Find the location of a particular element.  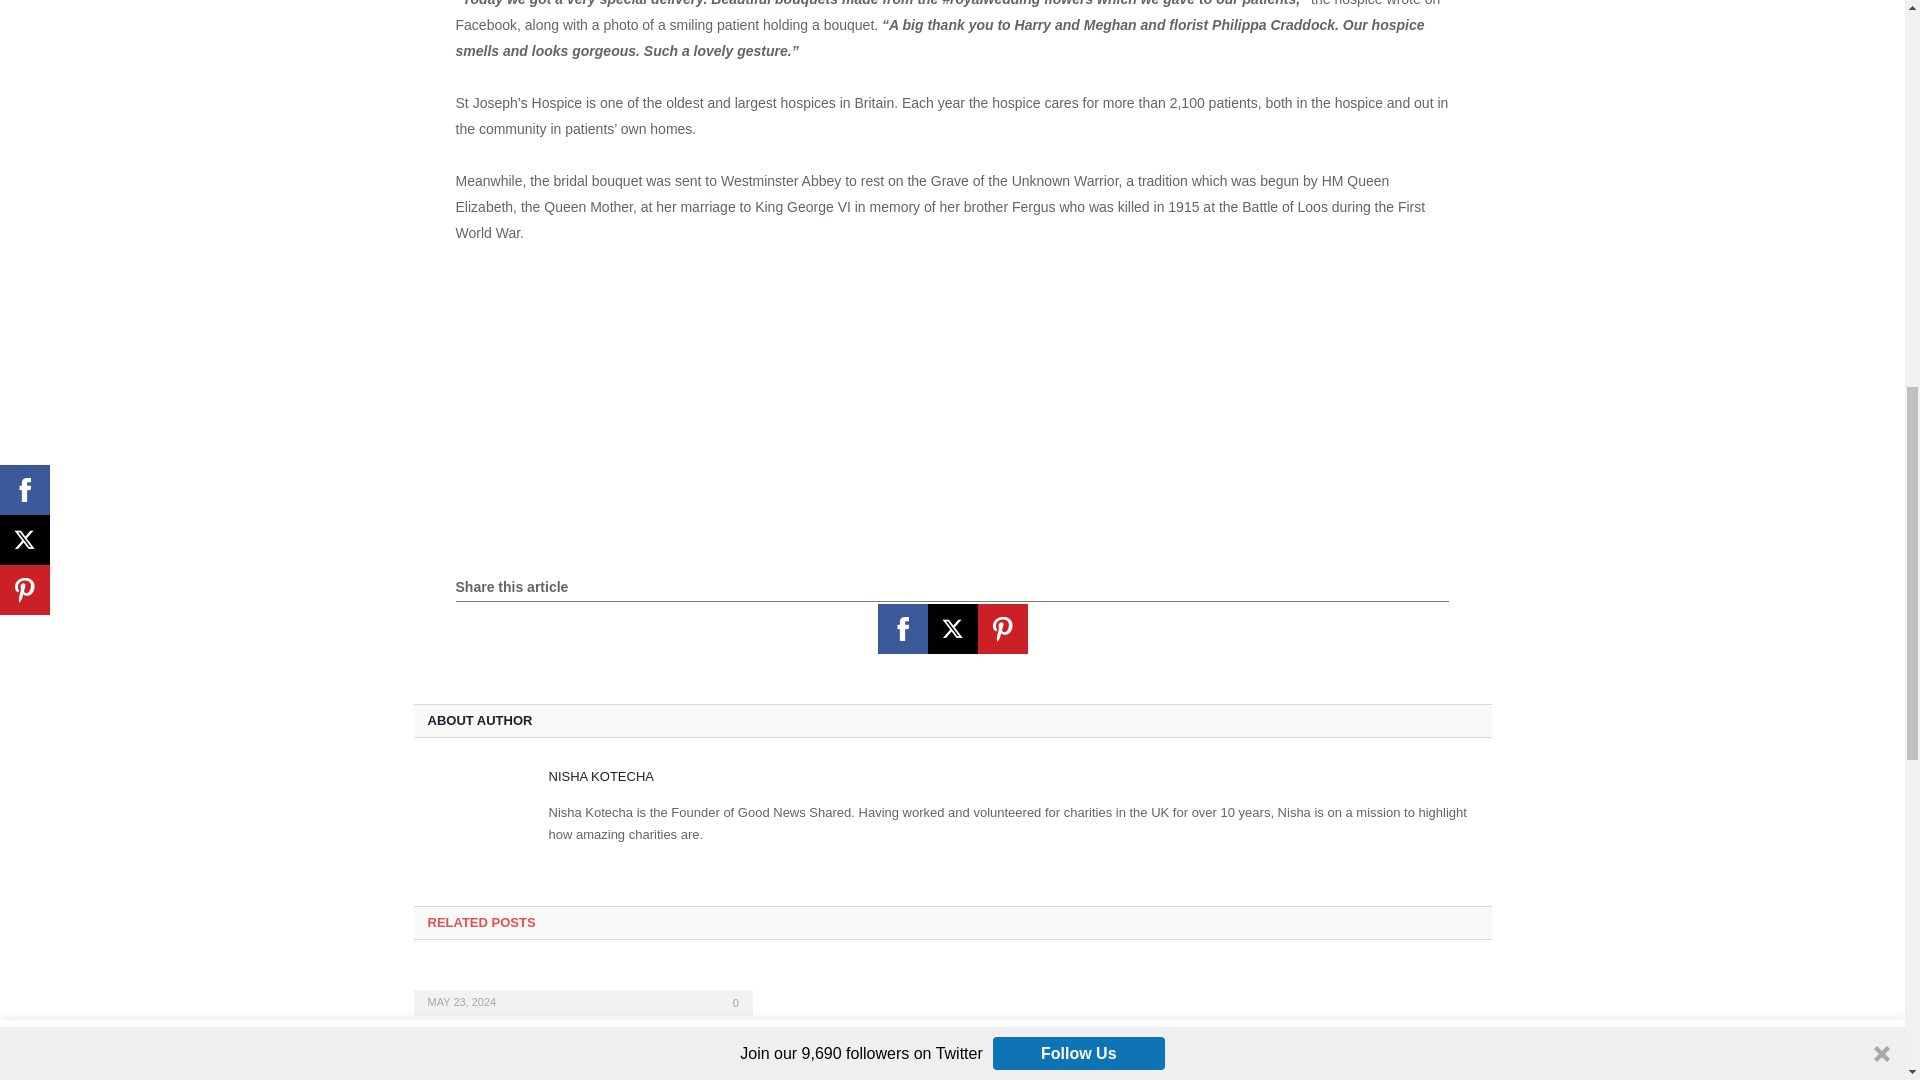

Posts by Nisha Kotecha is located at coordinates (600, 776).